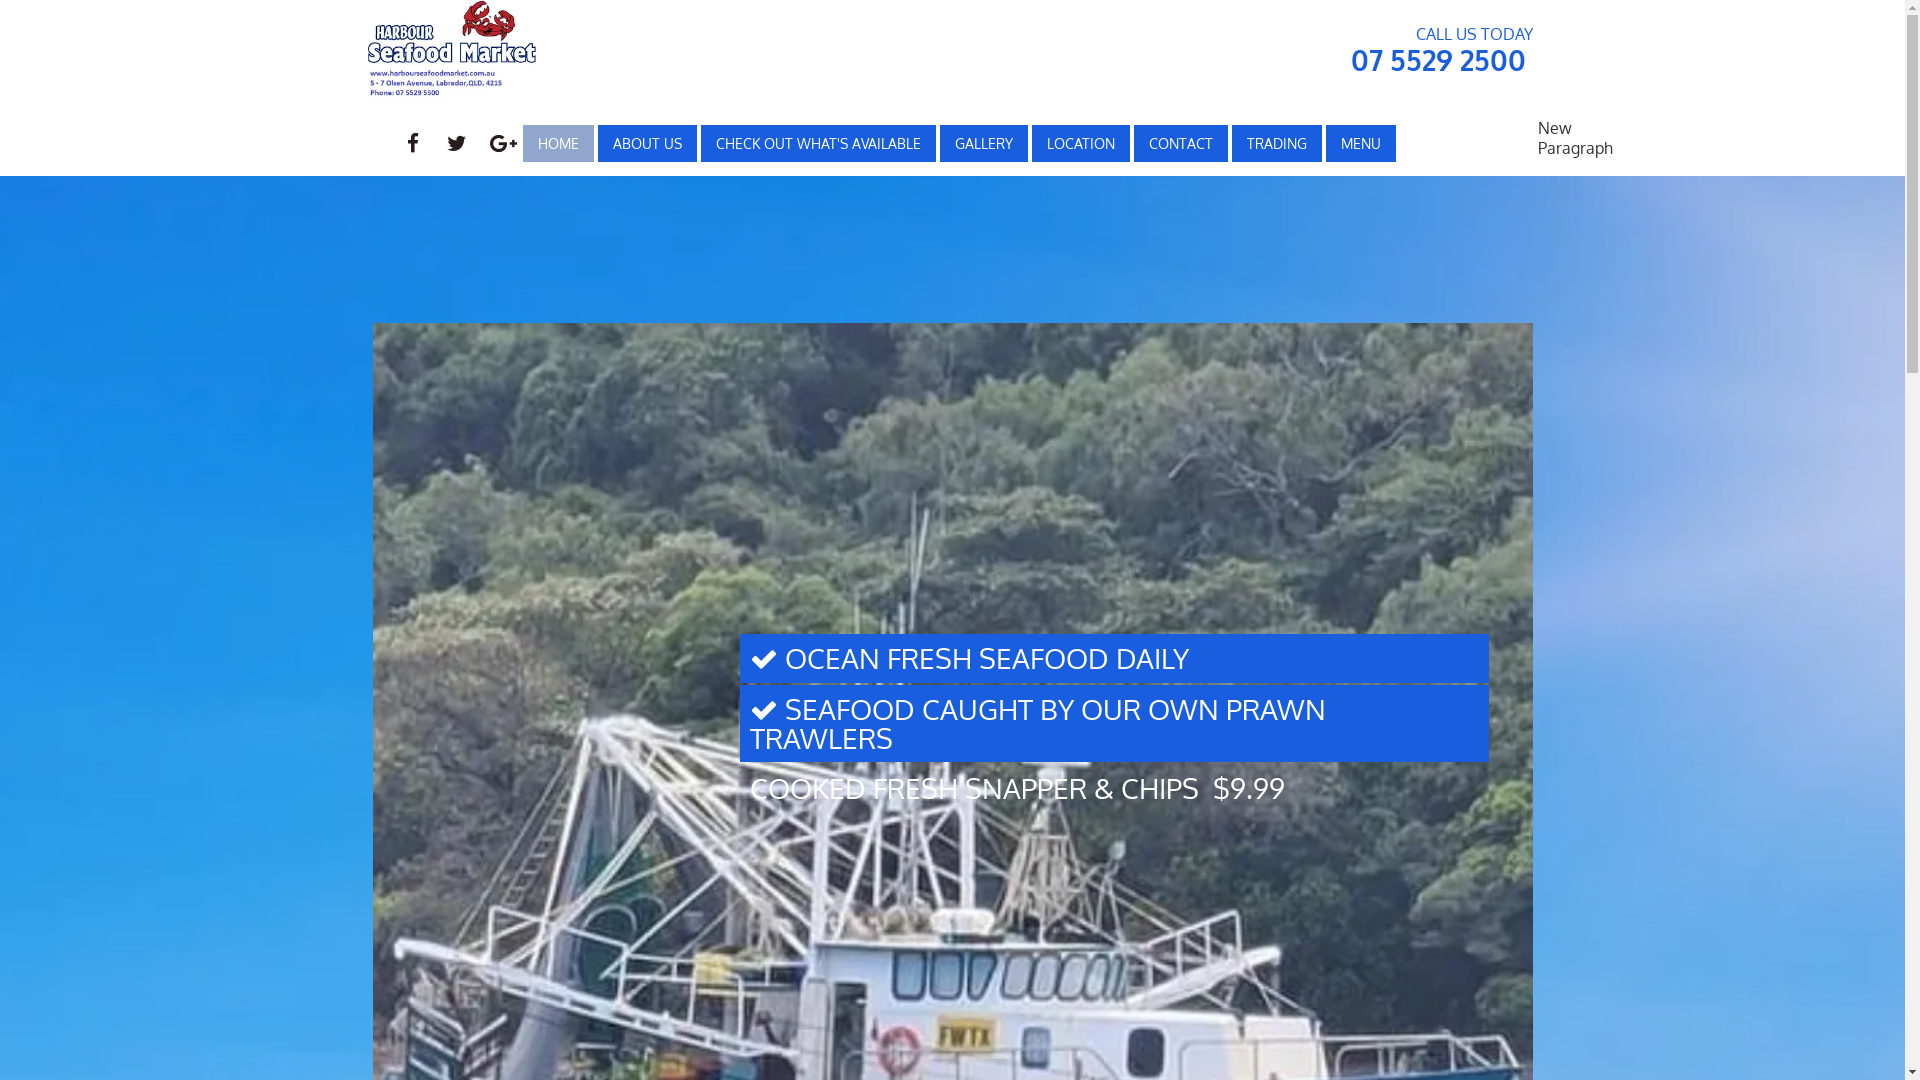 The image size is (1920, 1080). I want to click on GALLERY, so click(983, 142).